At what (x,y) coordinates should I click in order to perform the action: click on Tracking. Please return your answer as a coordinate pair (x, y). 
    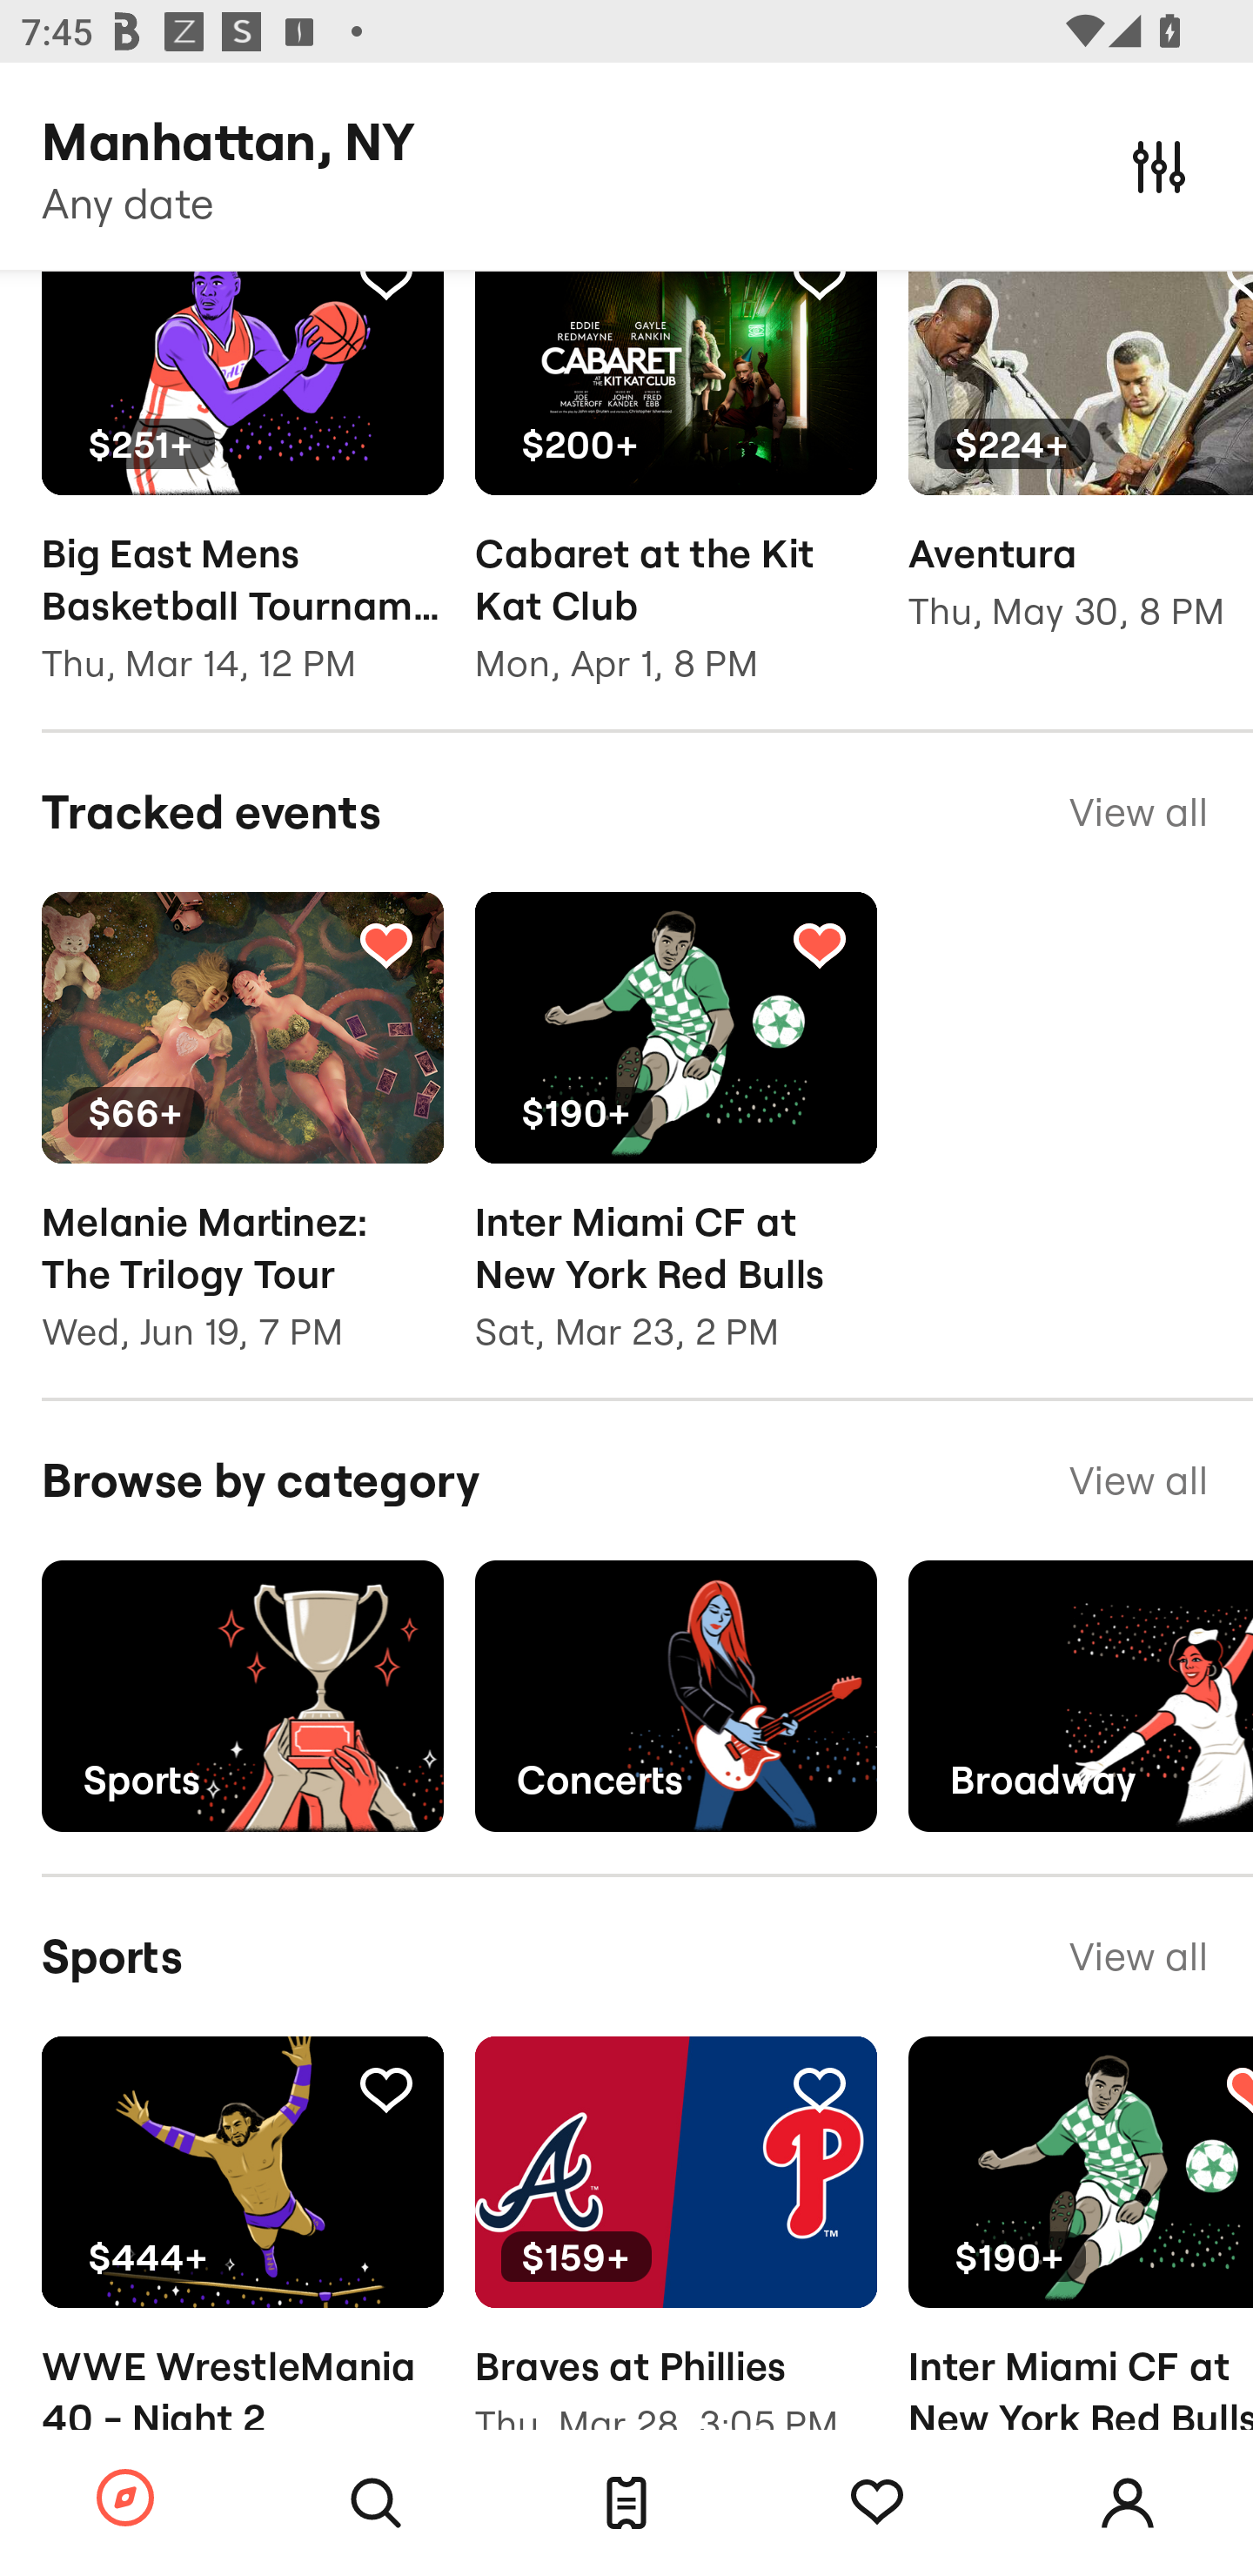
    Looking at the image, I should click on (385, 943).